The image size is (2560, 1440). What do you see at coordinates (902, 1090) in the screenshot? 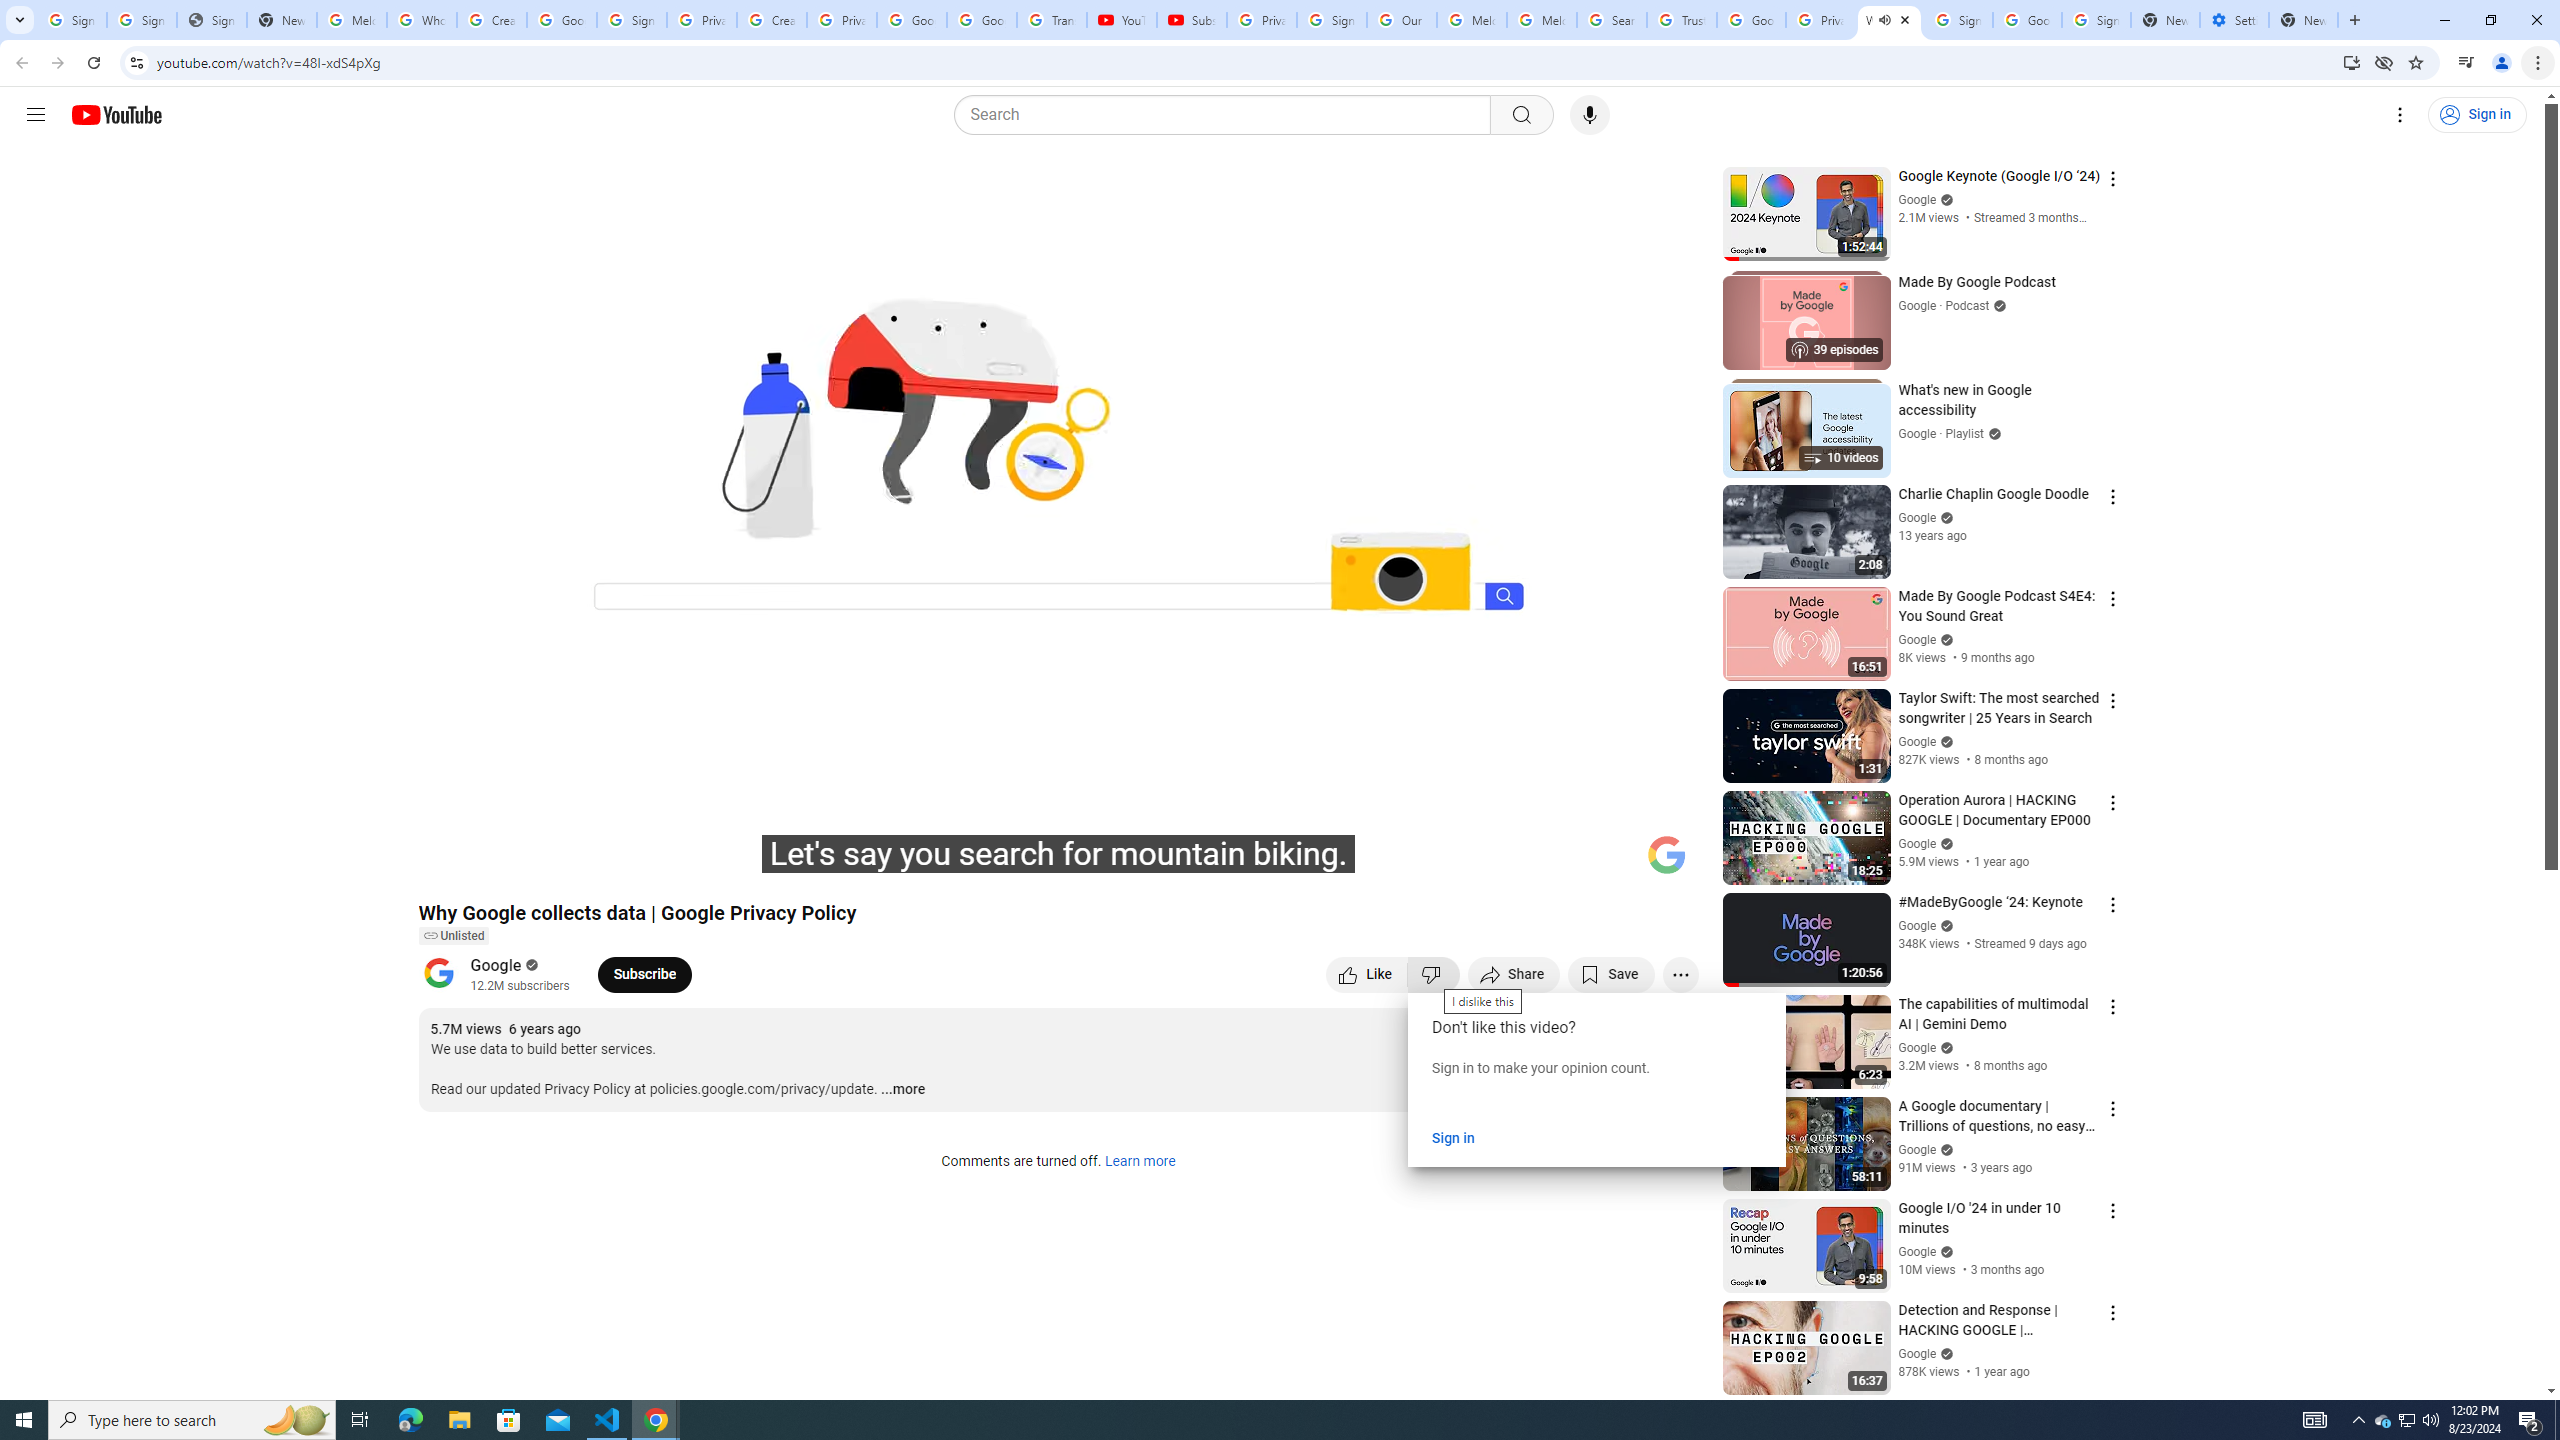
I see `...more` at bounding box center [902, 1090].